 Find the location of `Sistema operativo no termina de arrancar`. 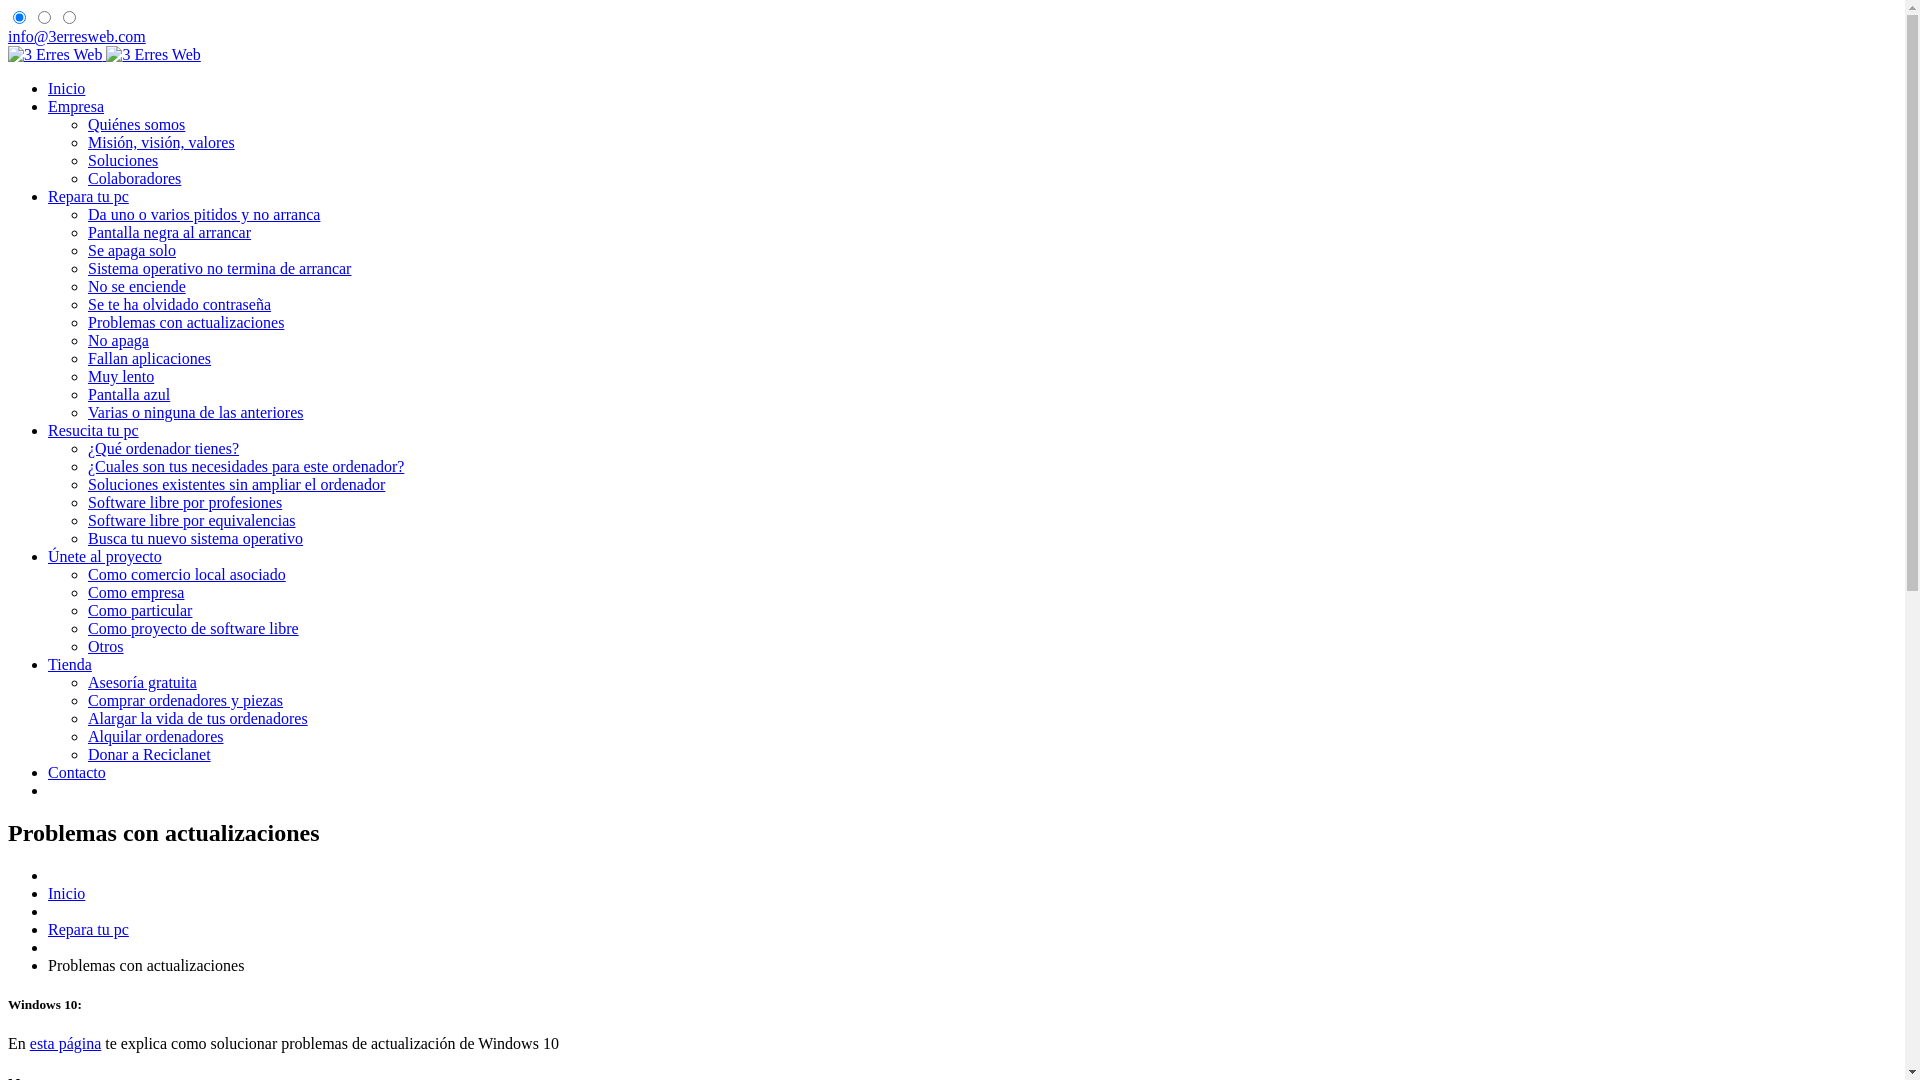

Sistema operativo no termina de arrancar is located at coordinates (220, 268).